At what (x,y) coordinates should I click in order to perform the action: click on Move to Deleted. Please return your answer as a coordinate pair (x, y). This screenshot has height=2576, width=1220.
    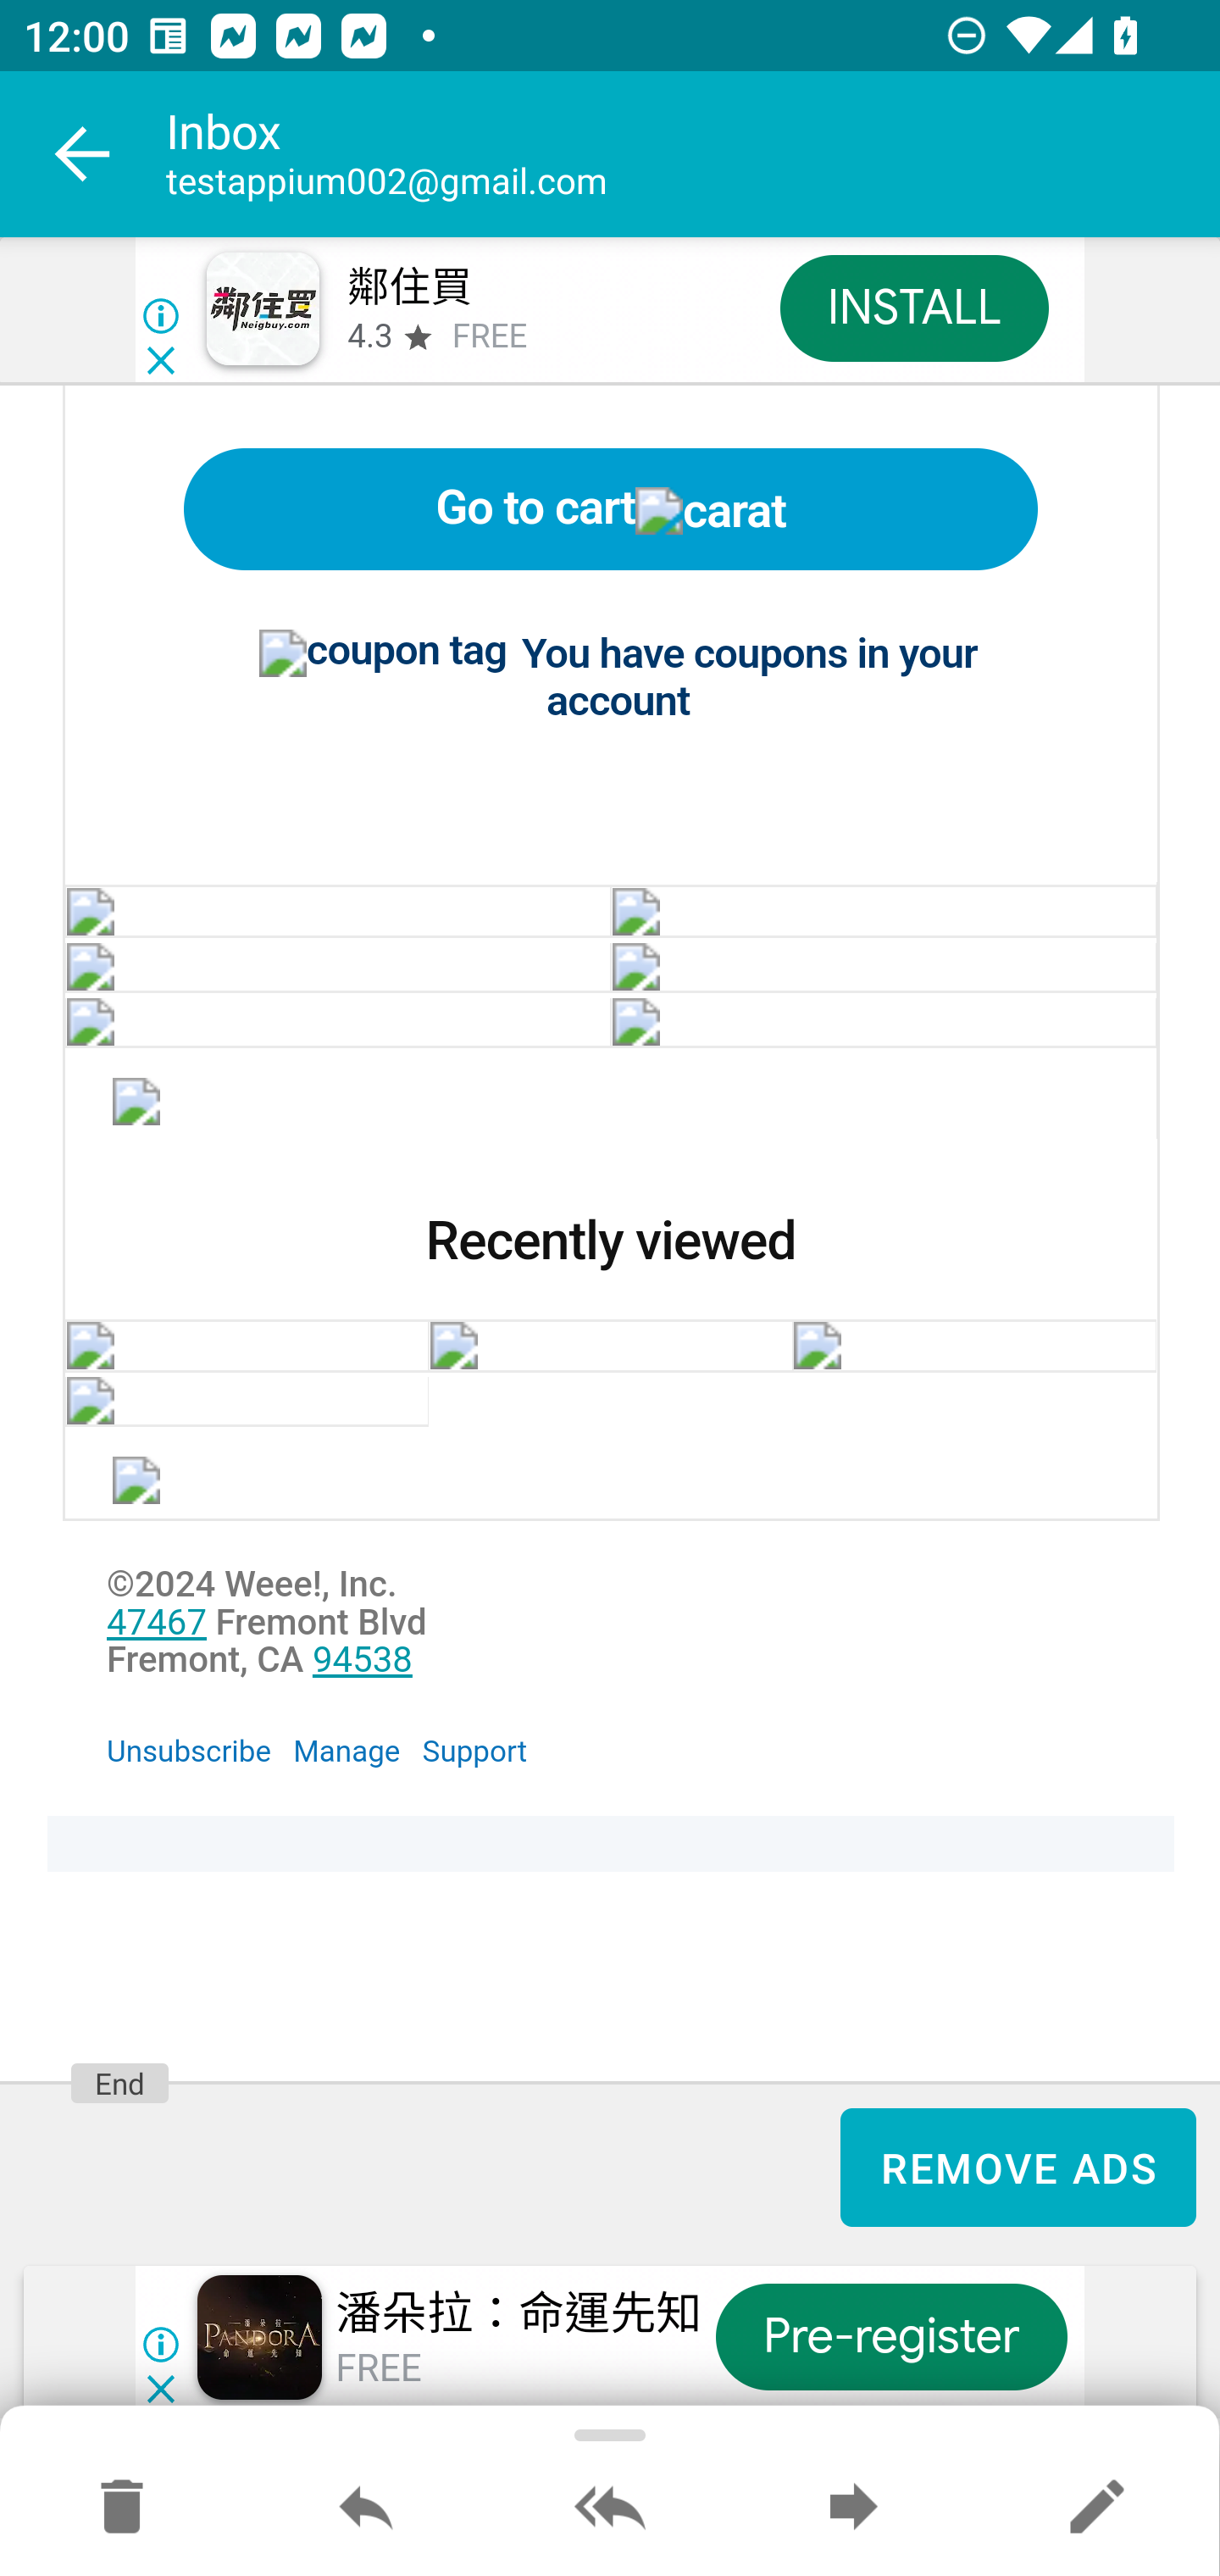
    Looking at the image, I should click on (122, 2508).